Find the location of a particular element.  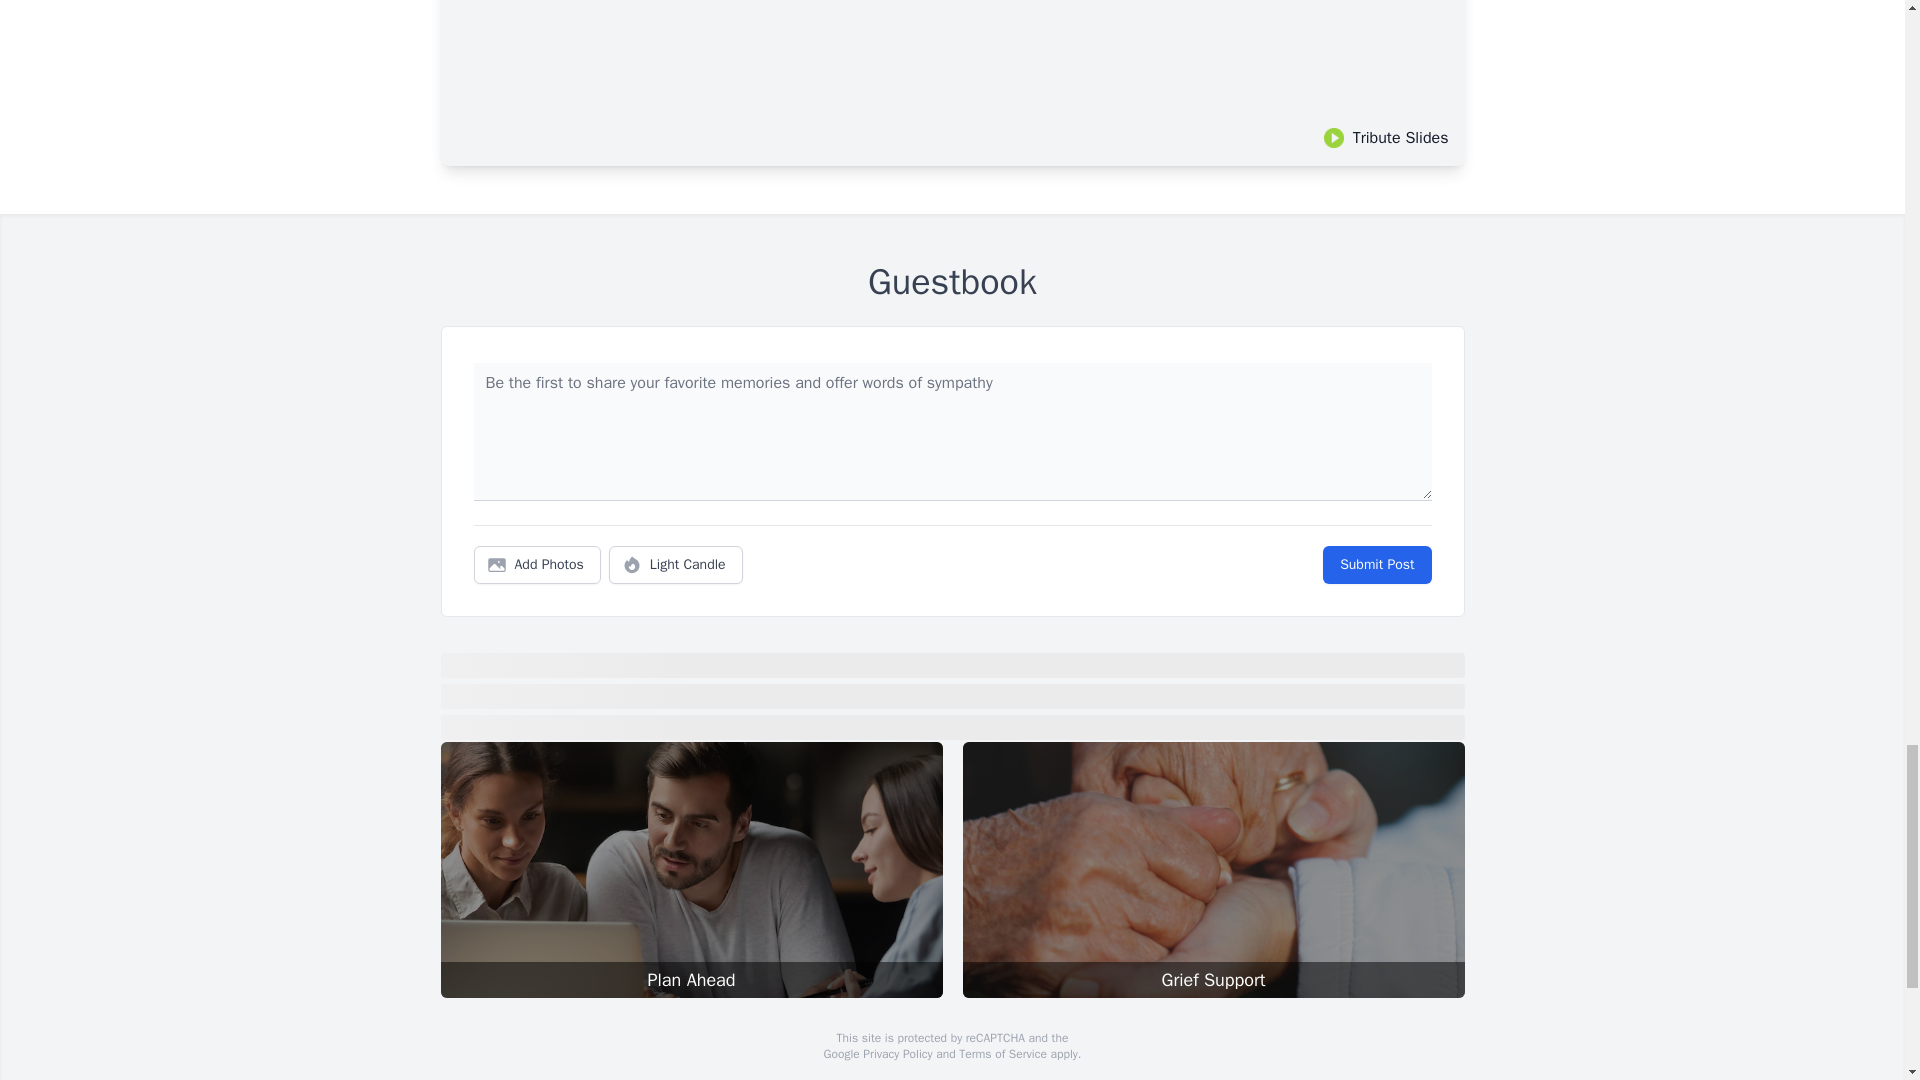

Submit Post is located at coordinates (1376, 565).